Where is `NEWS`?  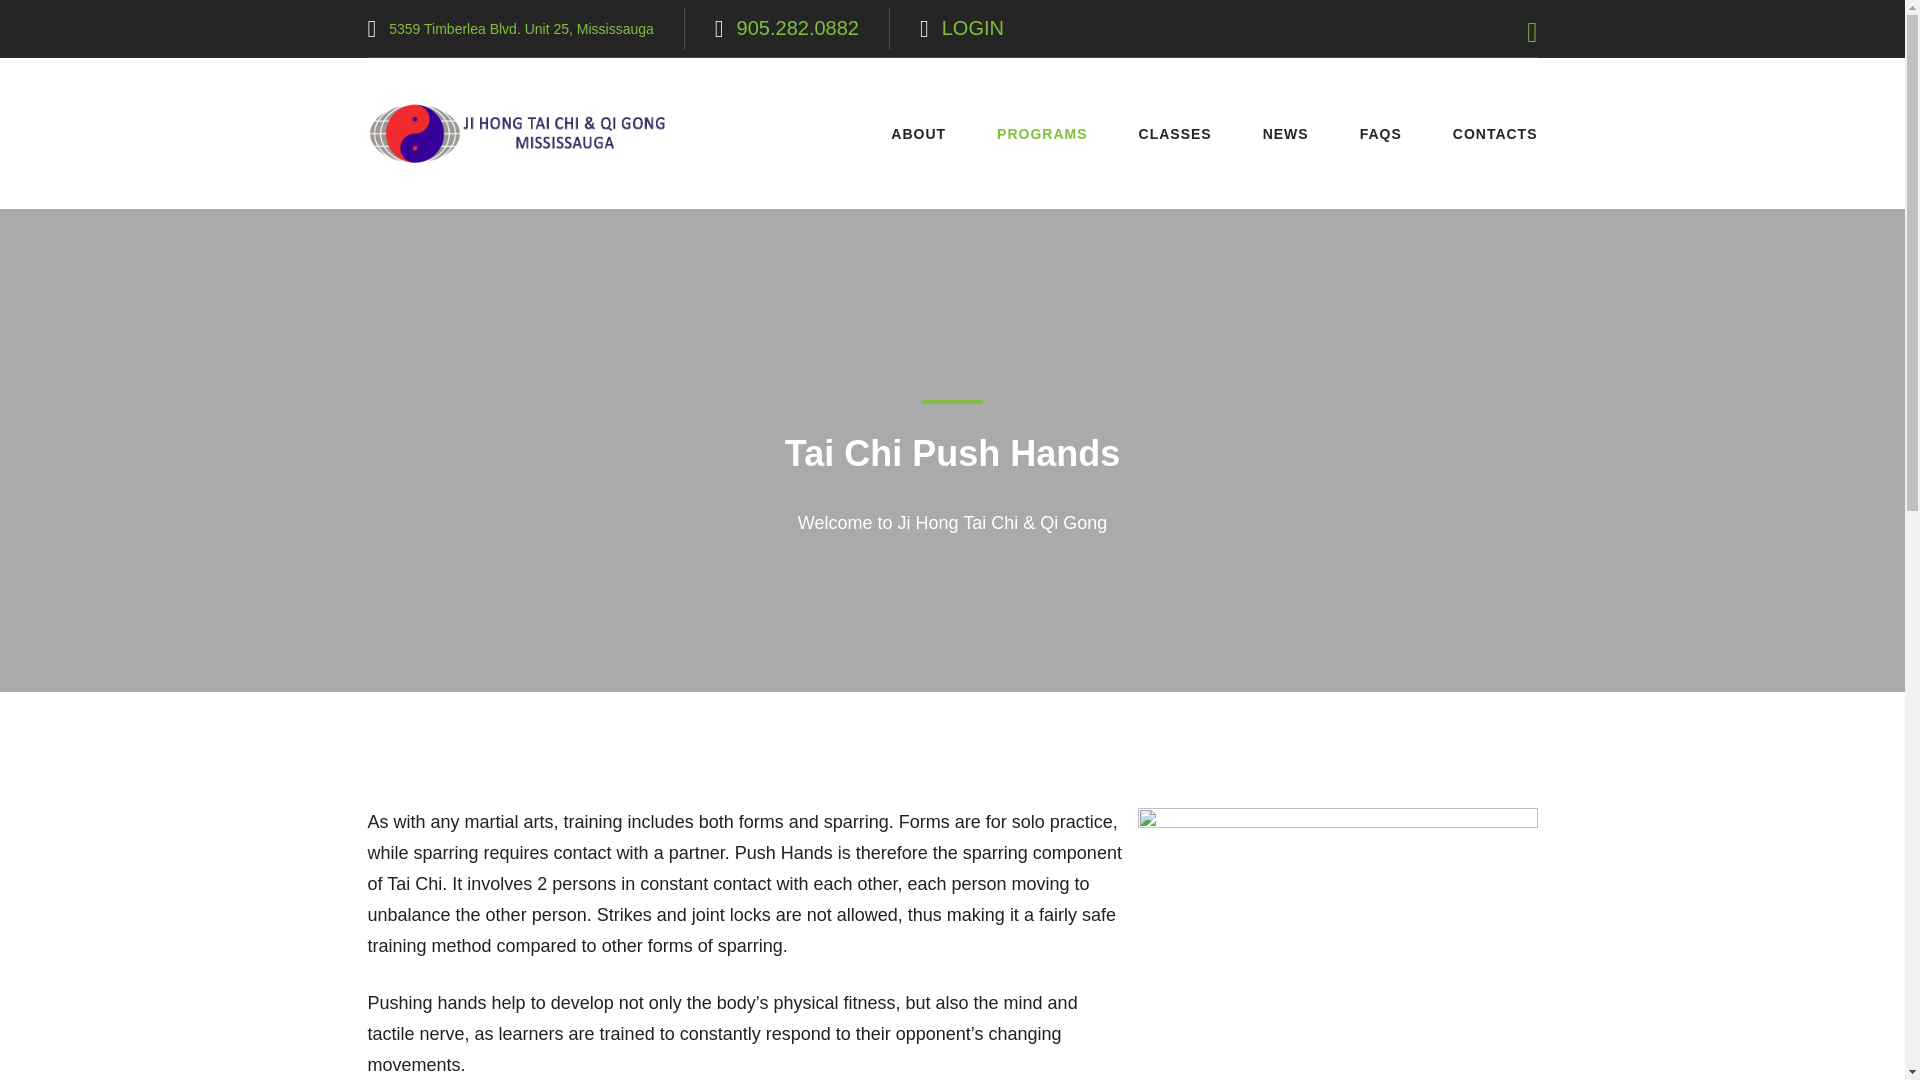 NEWS is located at coordinates (1294, 134).